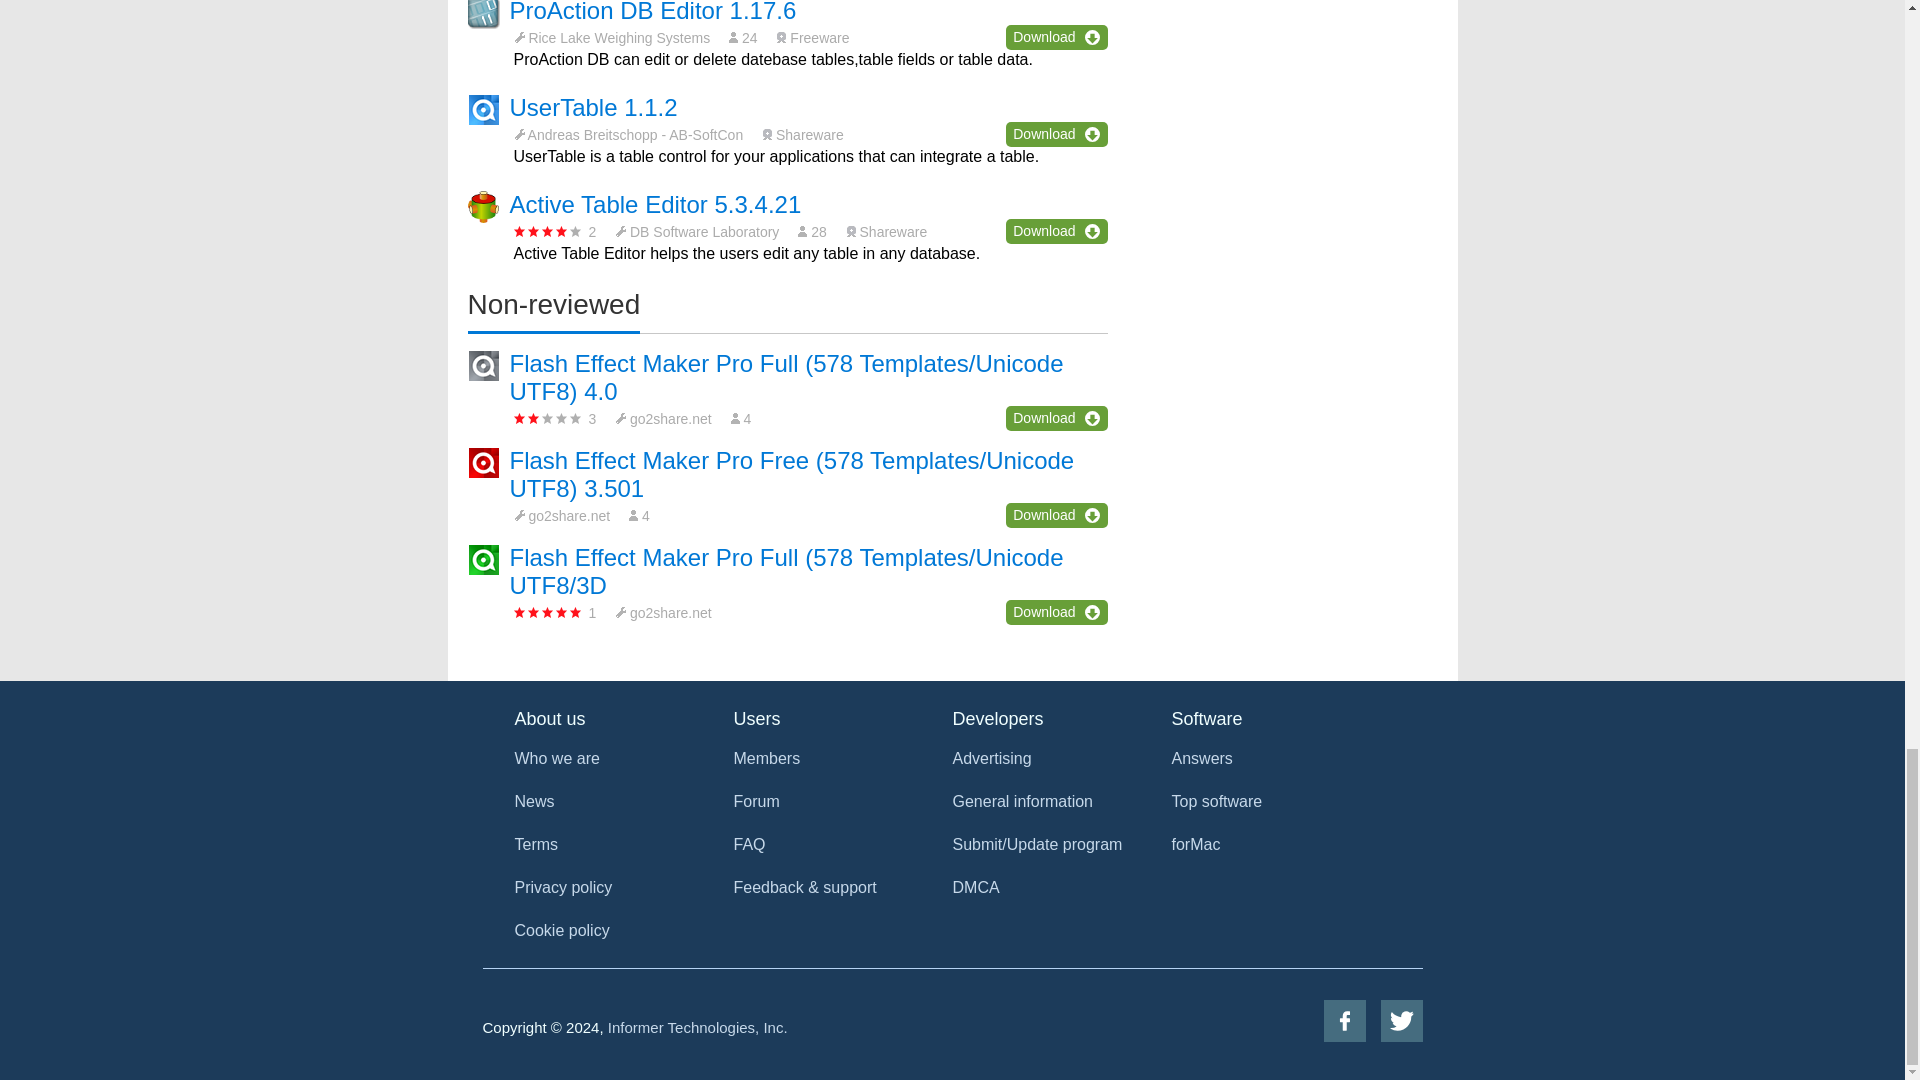  I want to click on Download, so click(1056, 36).